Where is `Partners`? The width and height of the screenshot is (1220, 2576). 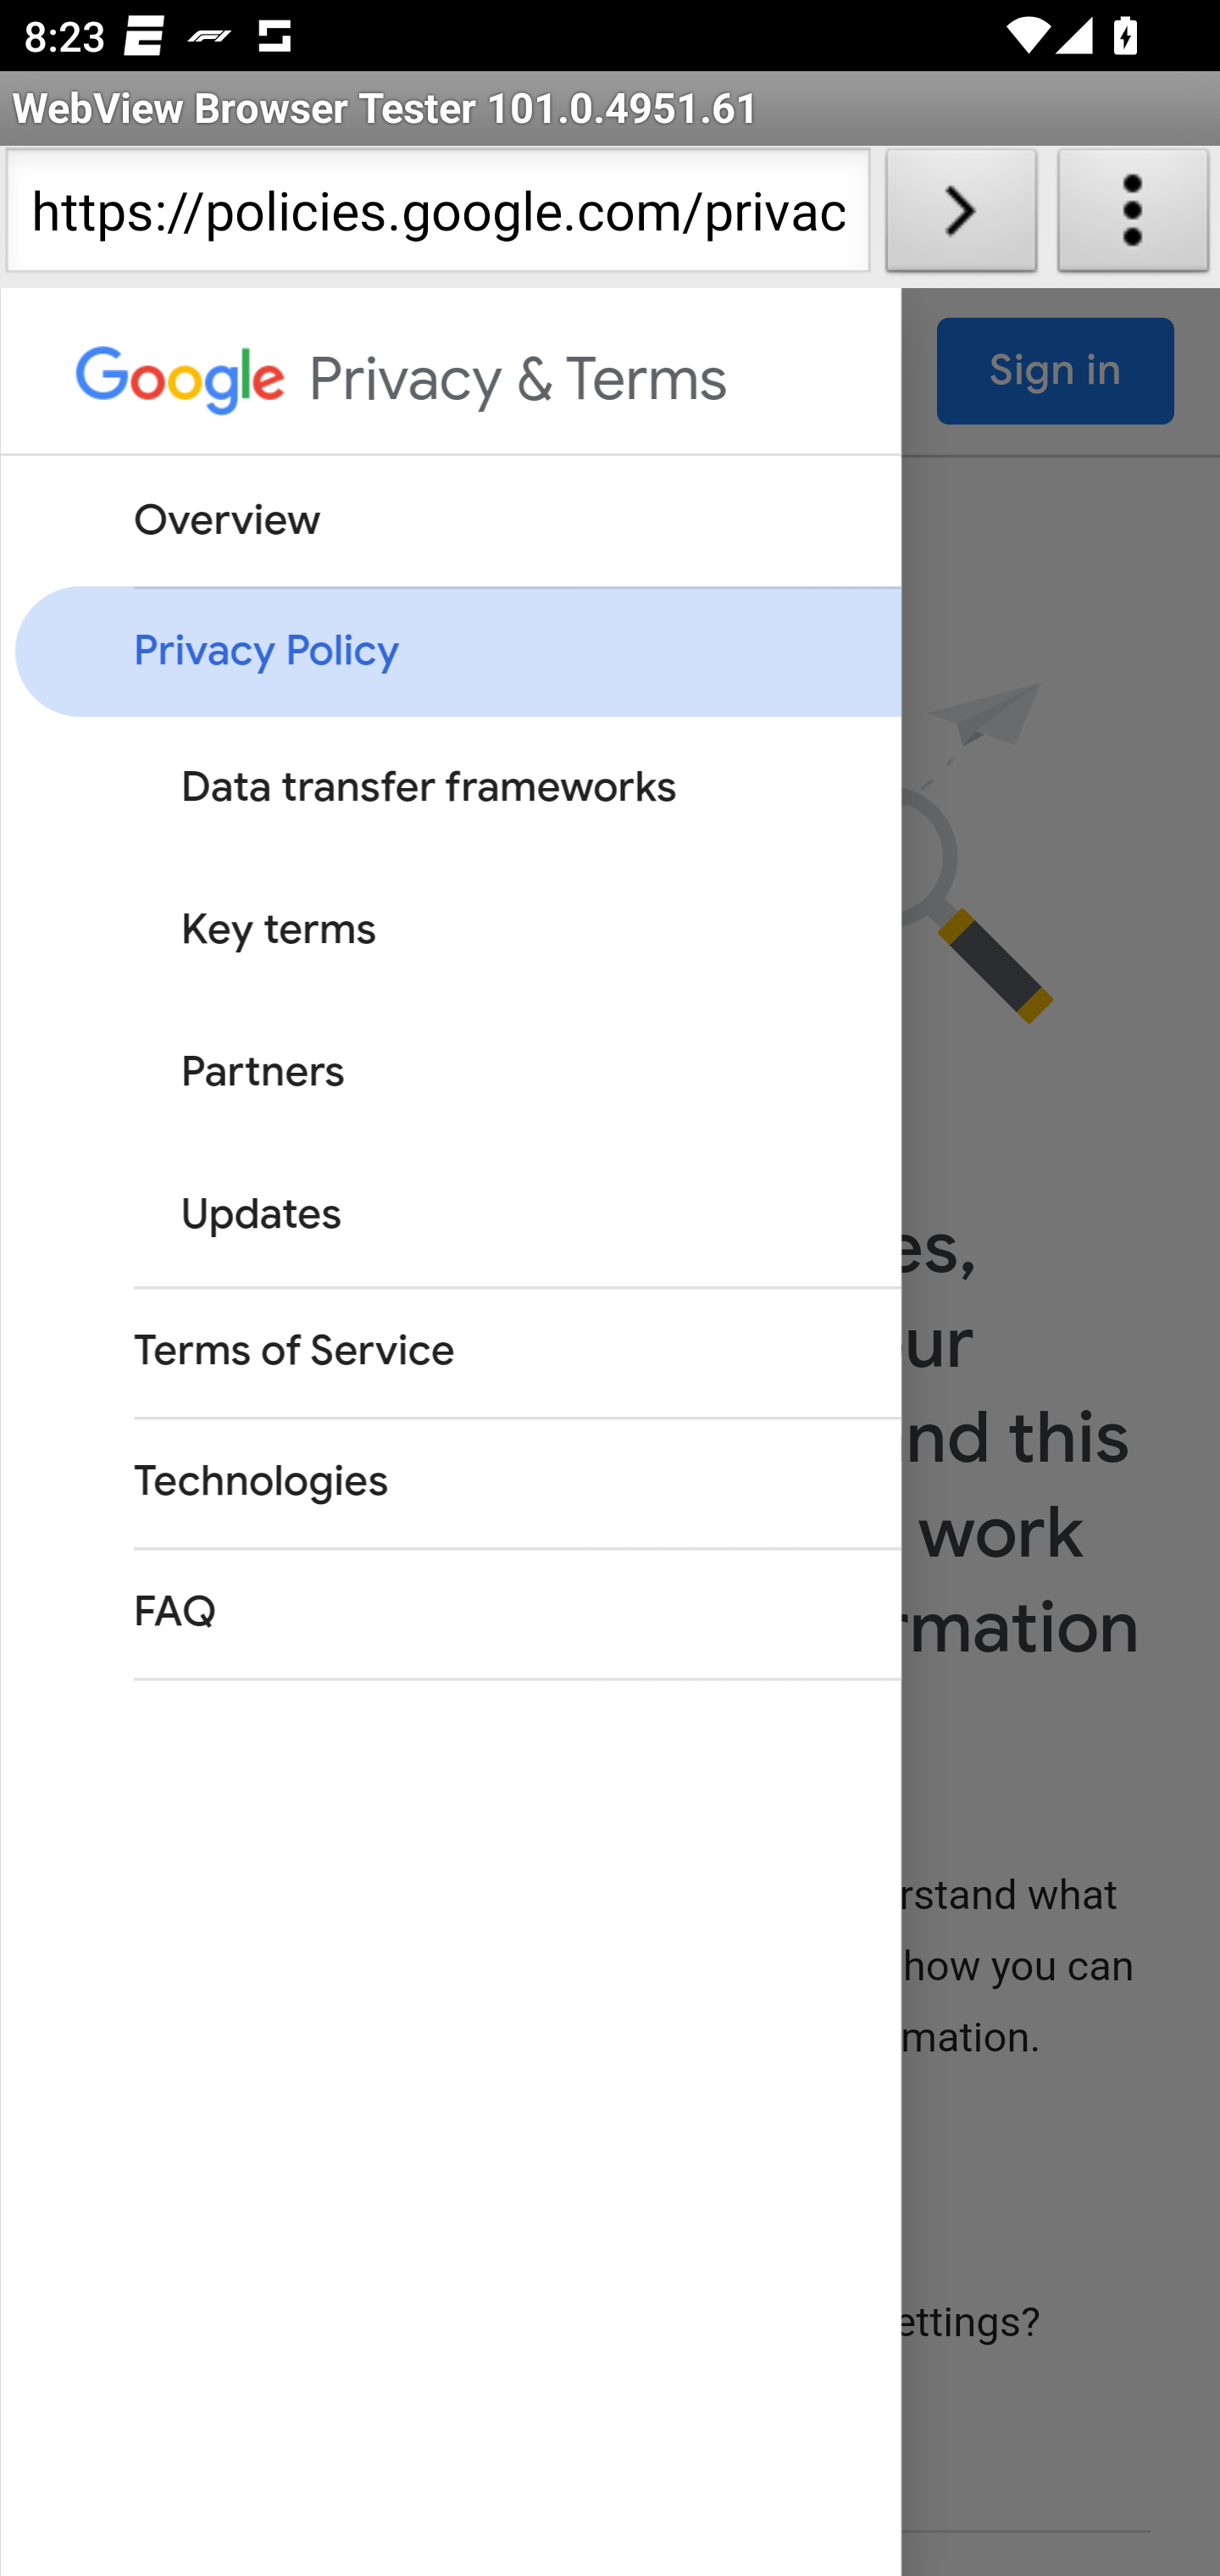
Partners is located at coordinates (480, 1071).